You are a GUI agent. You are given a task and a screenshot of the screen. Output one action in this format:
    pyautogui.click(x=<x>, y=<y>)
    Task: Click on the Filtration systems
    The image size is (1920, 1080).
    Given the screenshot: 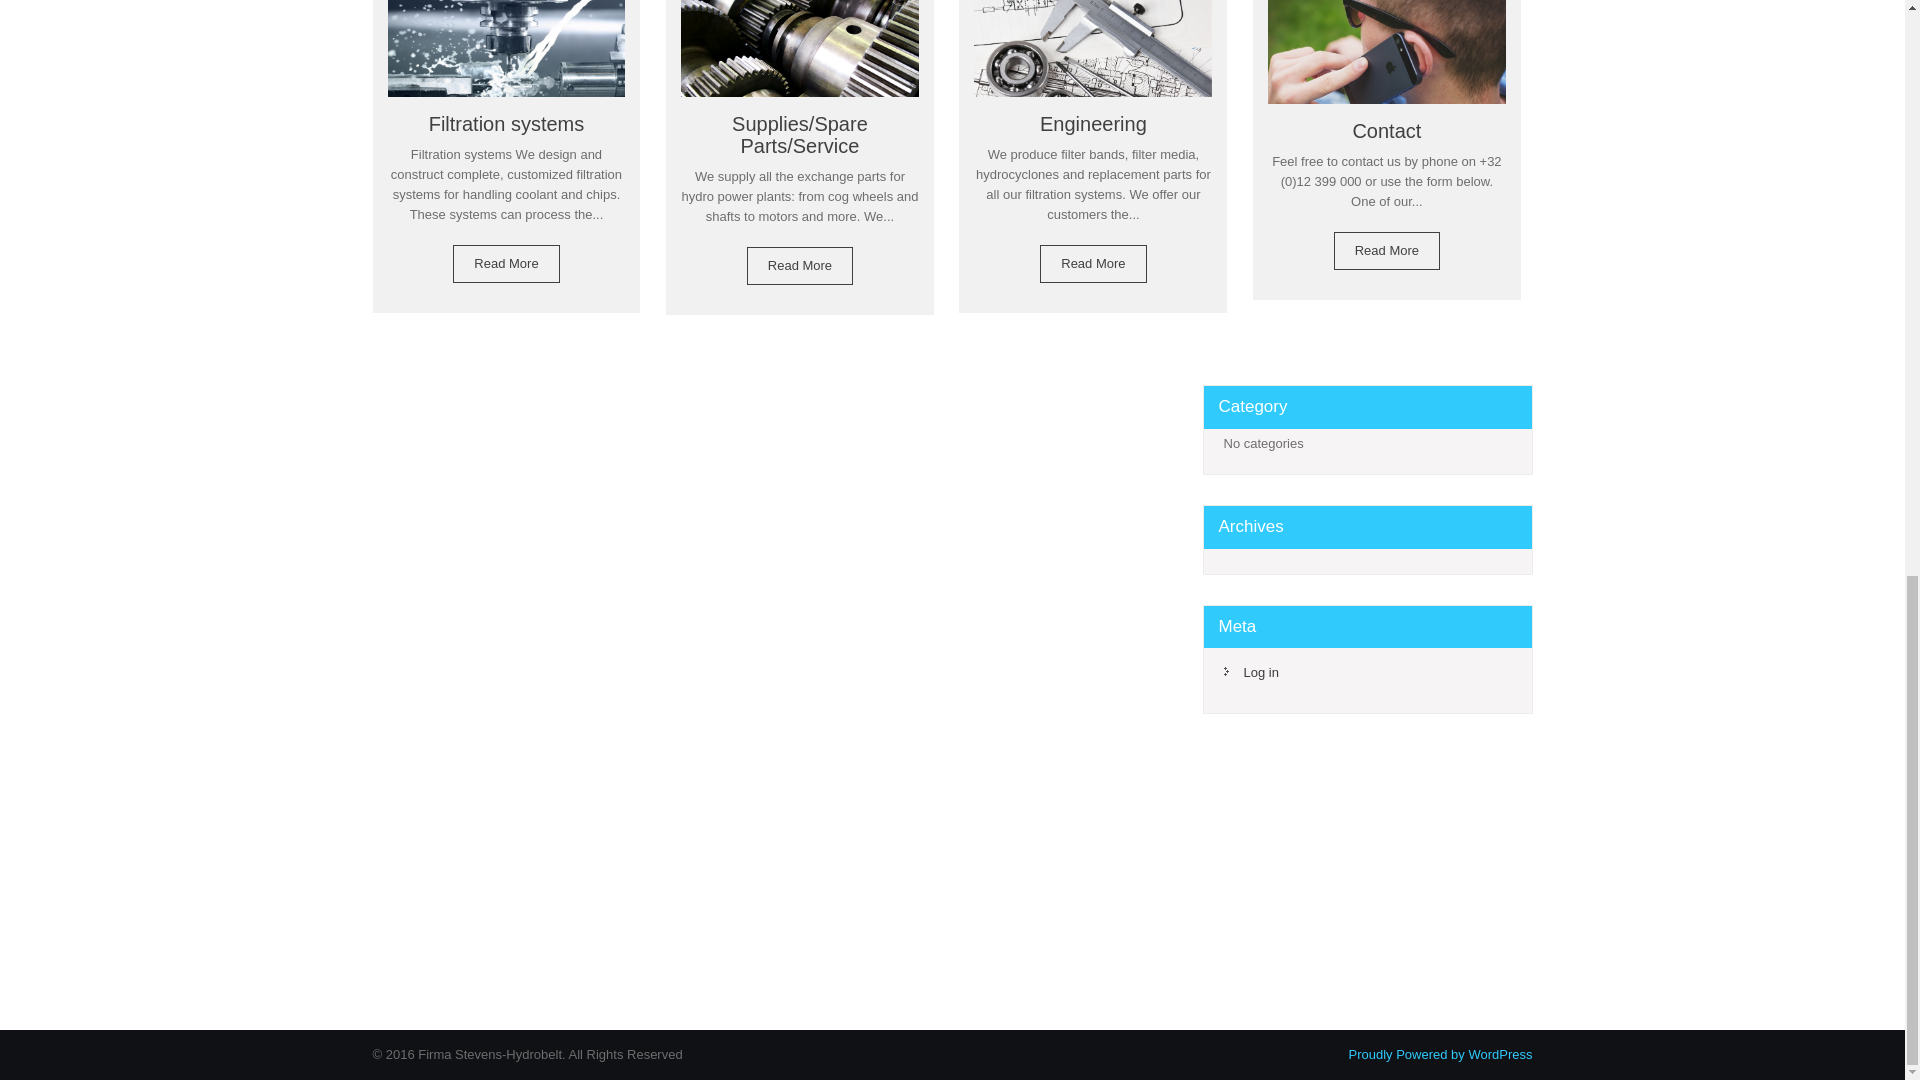 What is the action you would take?
    pyautogui.click(x=506, y=68)
    